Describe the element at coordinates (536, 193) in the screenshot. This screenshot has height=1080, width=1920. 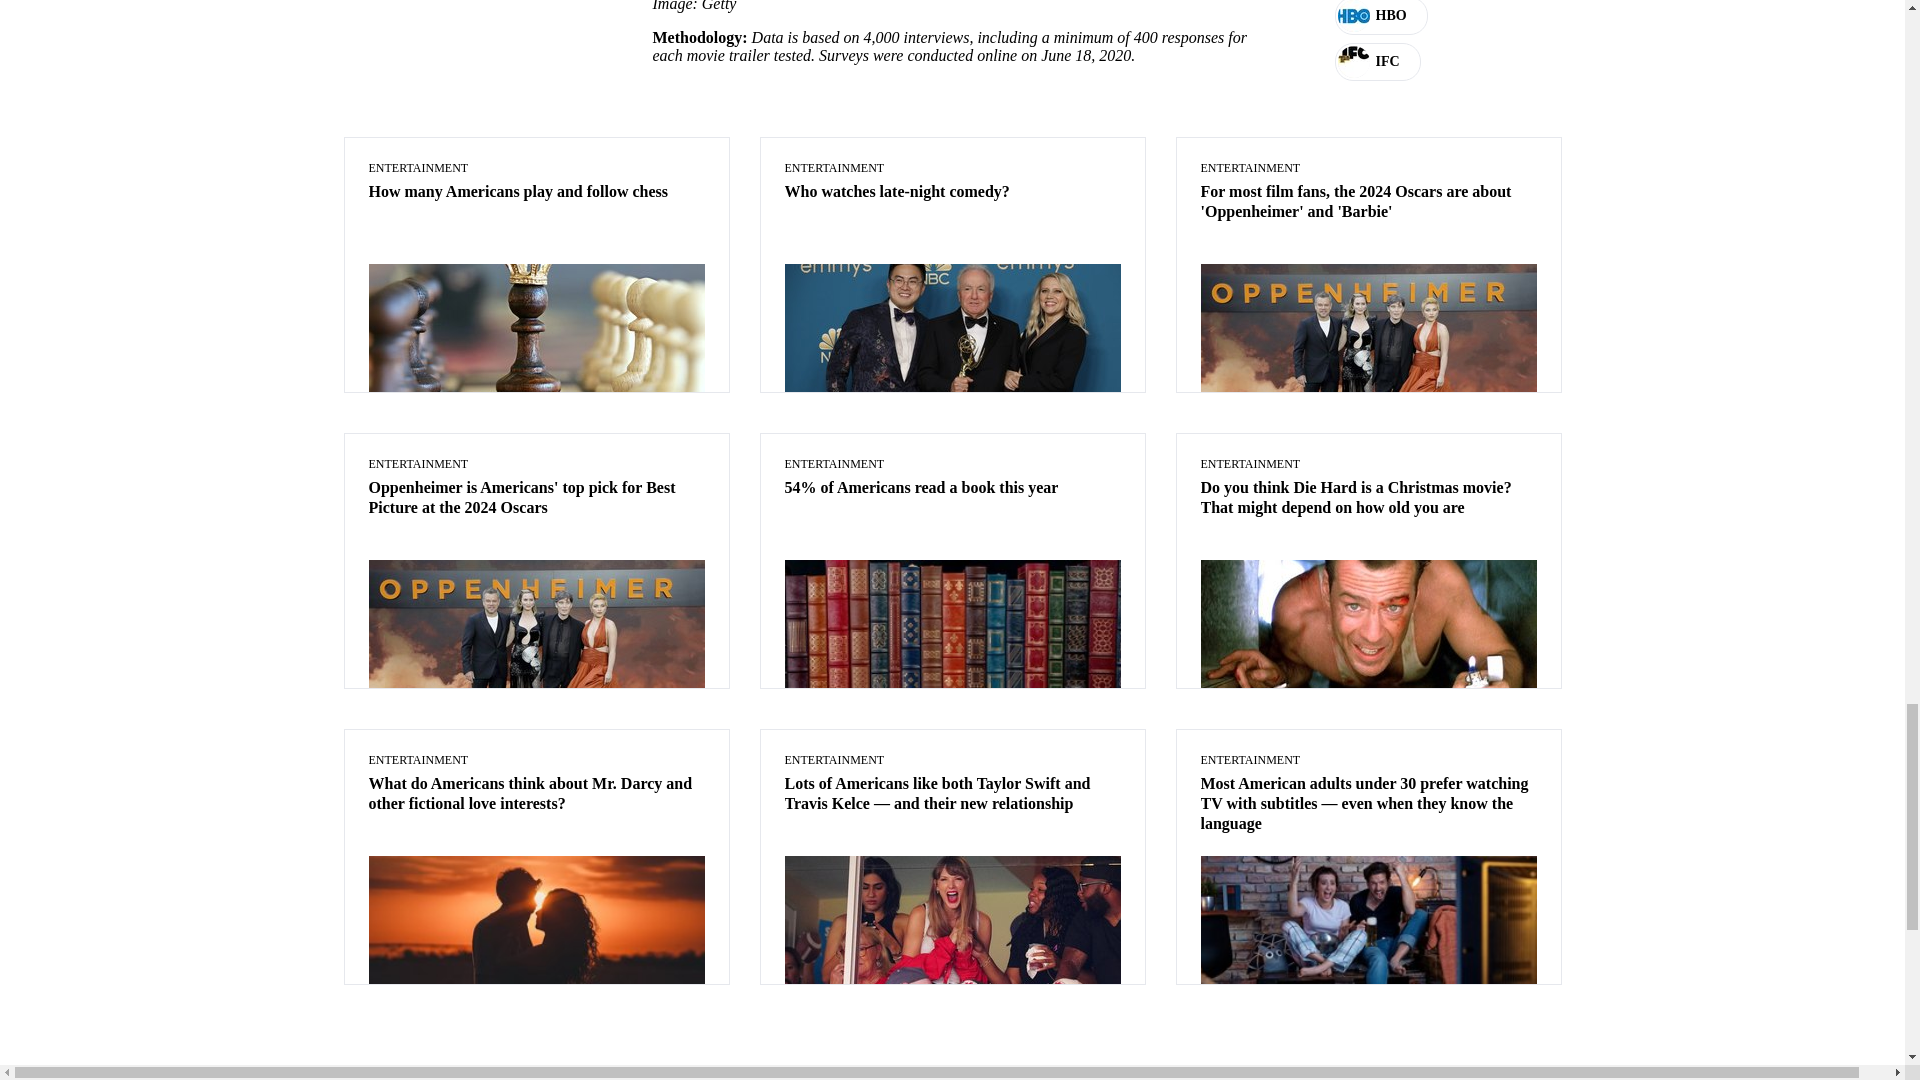
I see `How many Americans play and follow chess` at that location.